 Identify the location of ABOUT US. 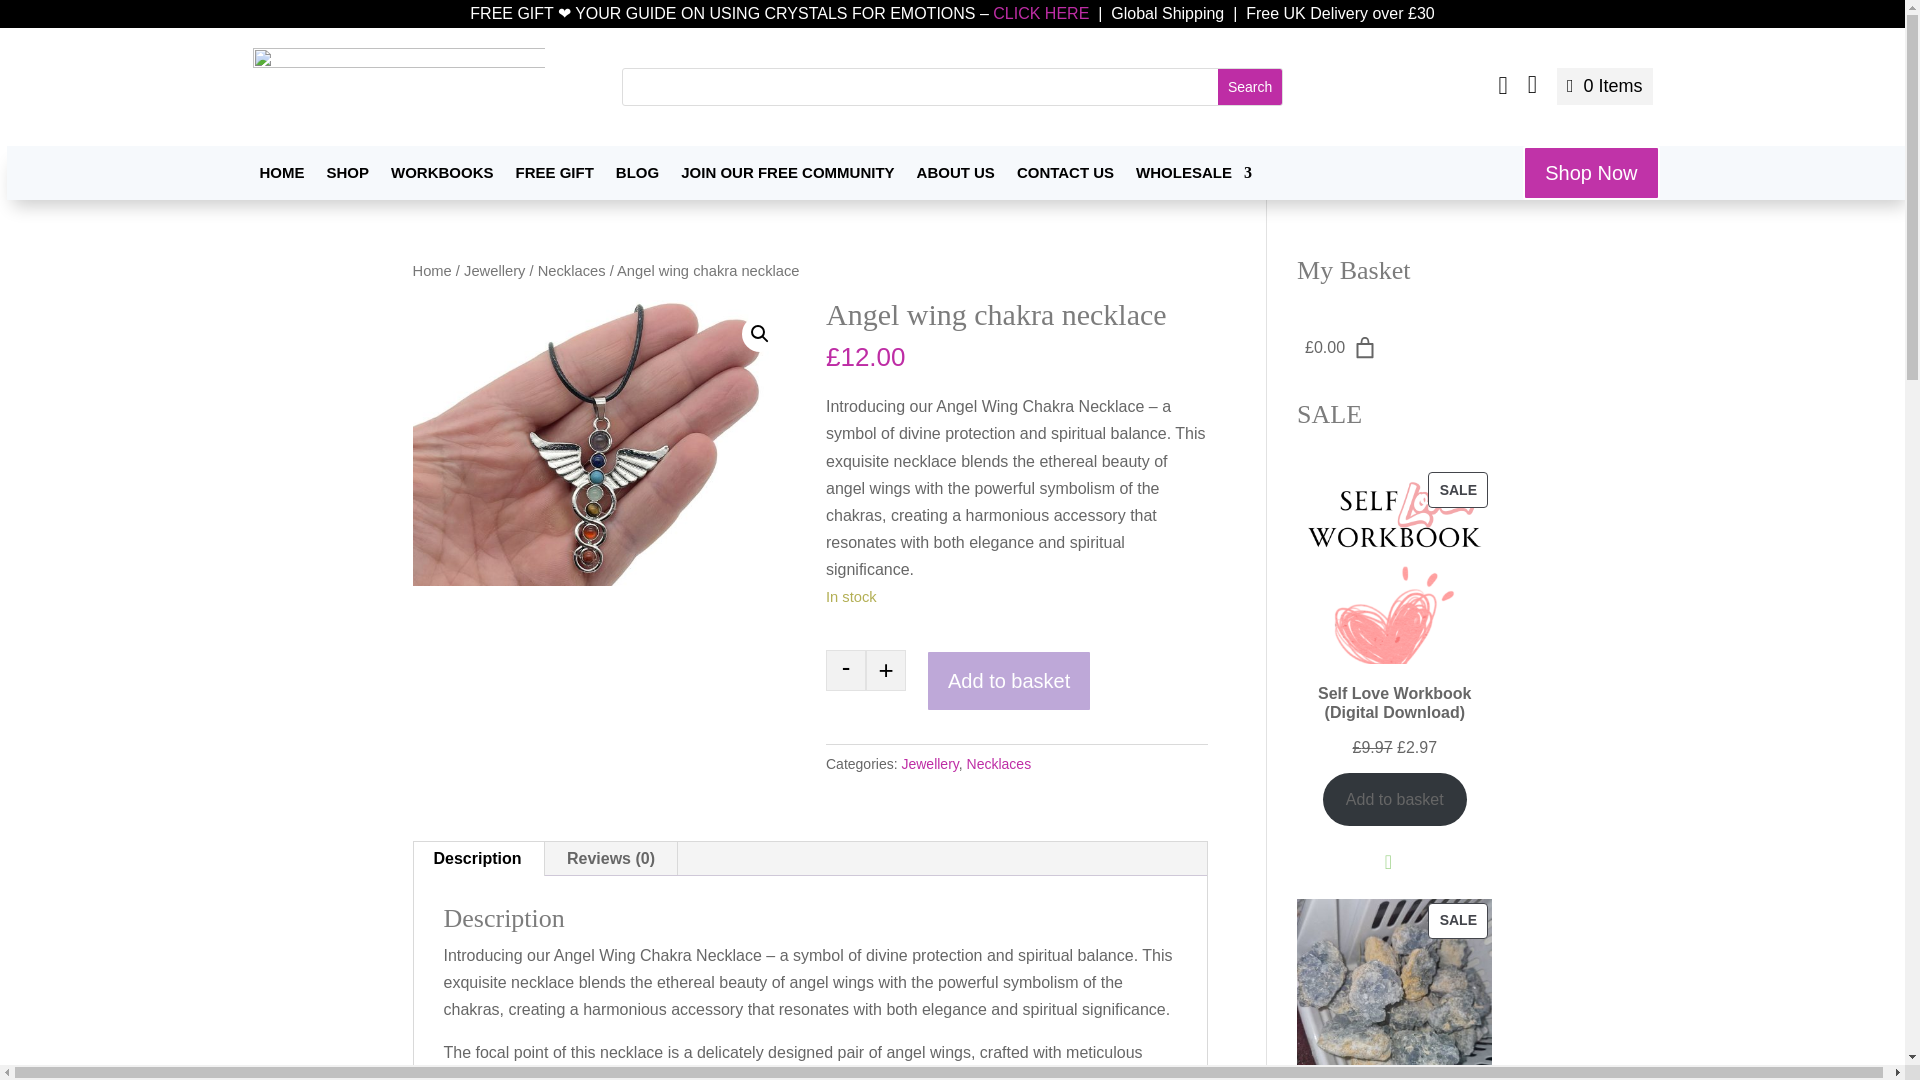
(956, 182).